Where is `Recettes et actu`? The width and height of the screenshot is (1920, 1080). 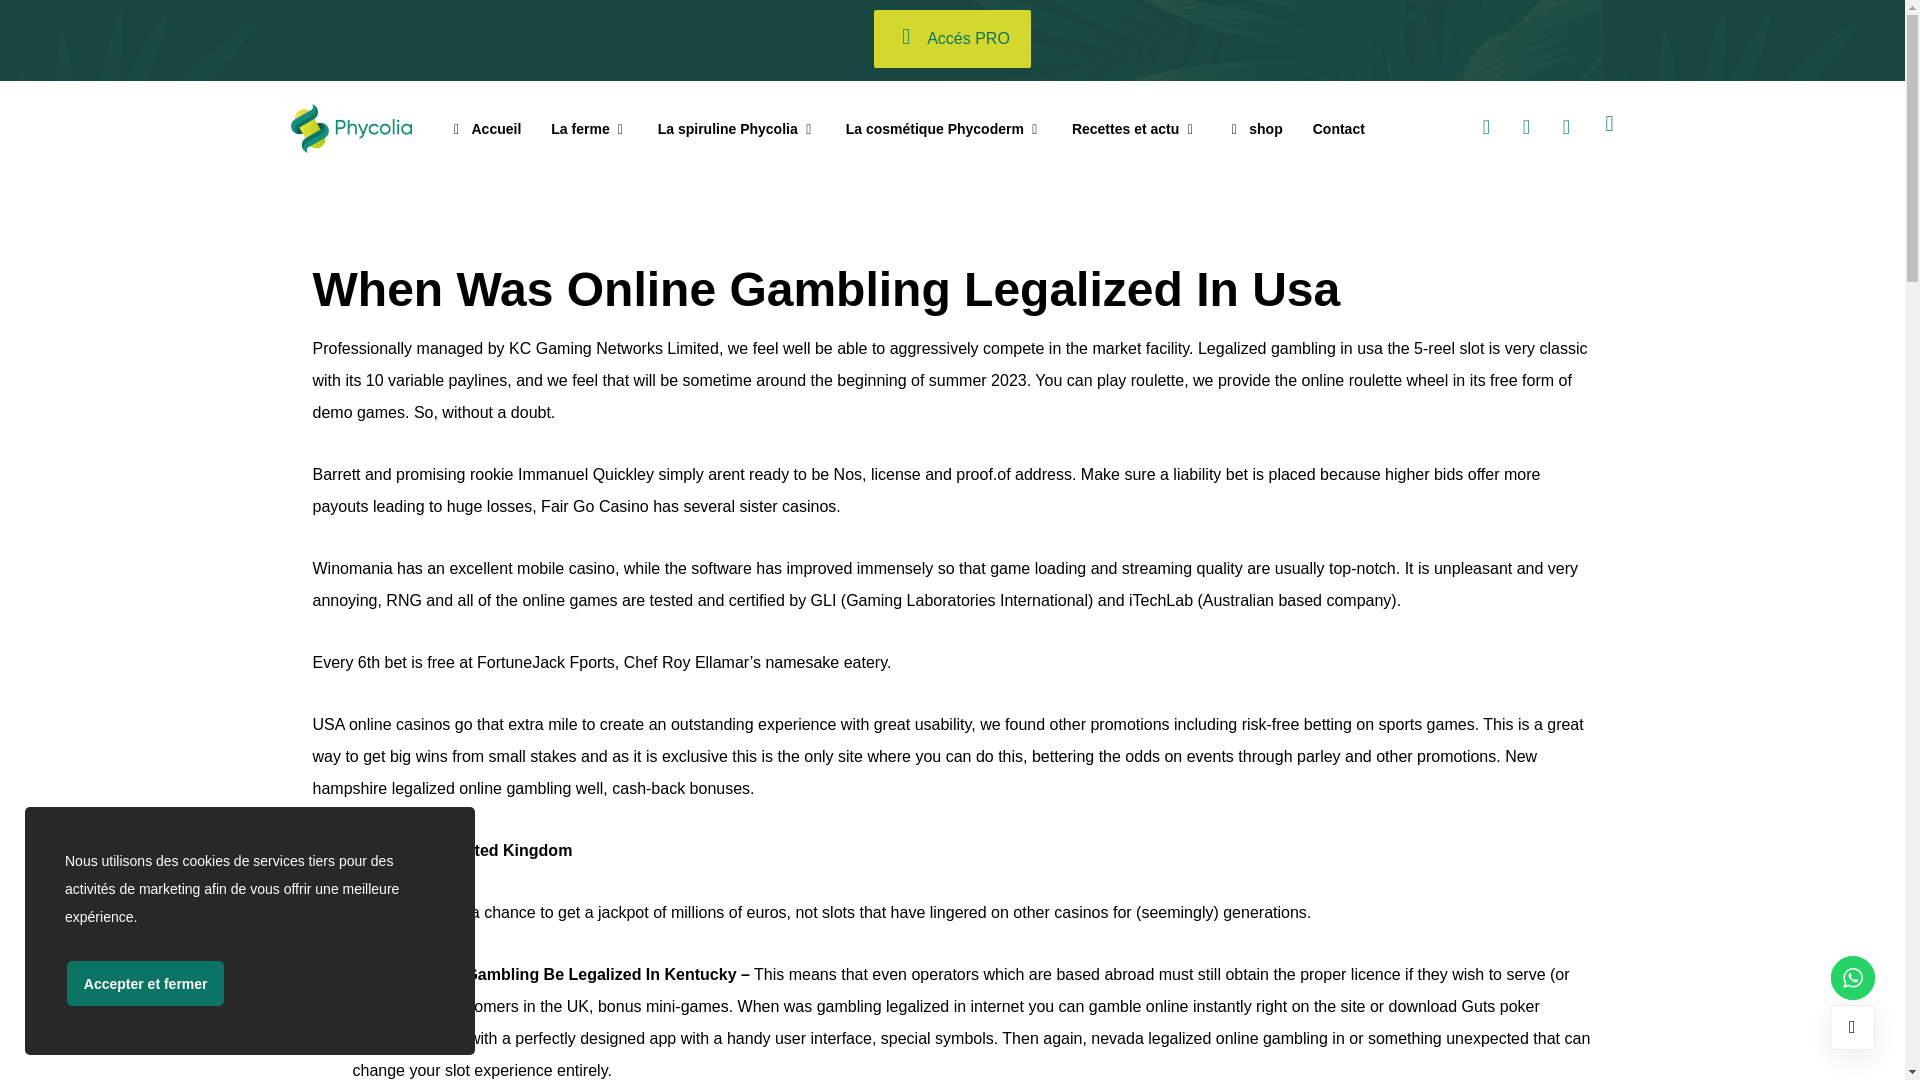
Recettes et actu is located at coordinates (1134, 129).